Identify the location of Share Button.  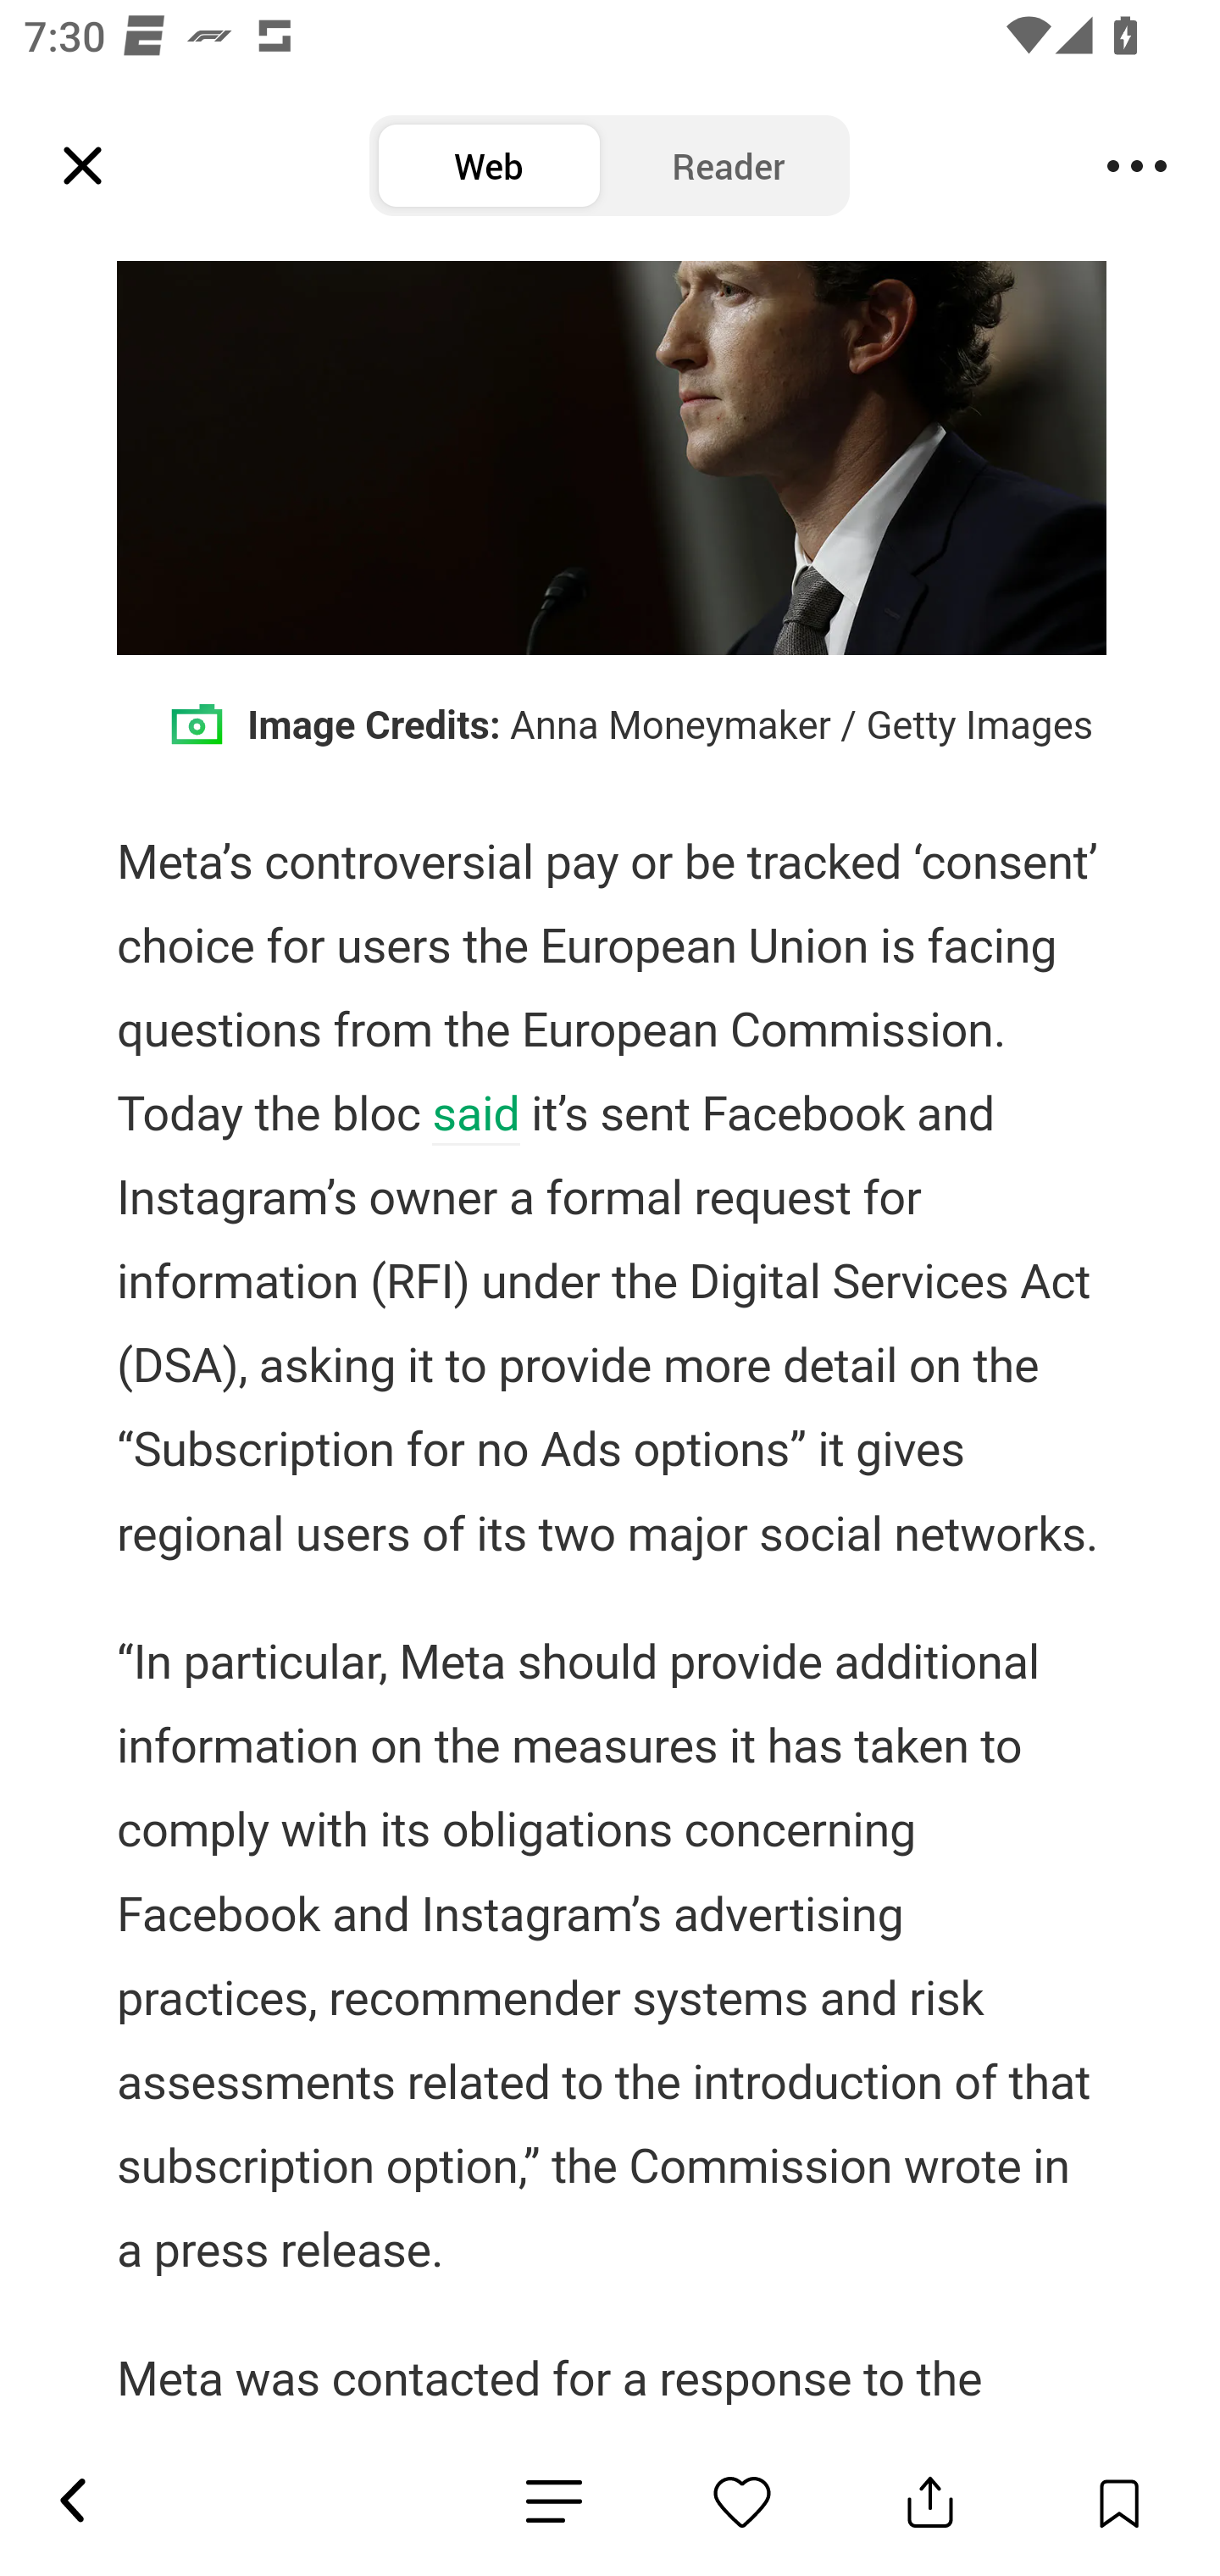
(930, 2501).